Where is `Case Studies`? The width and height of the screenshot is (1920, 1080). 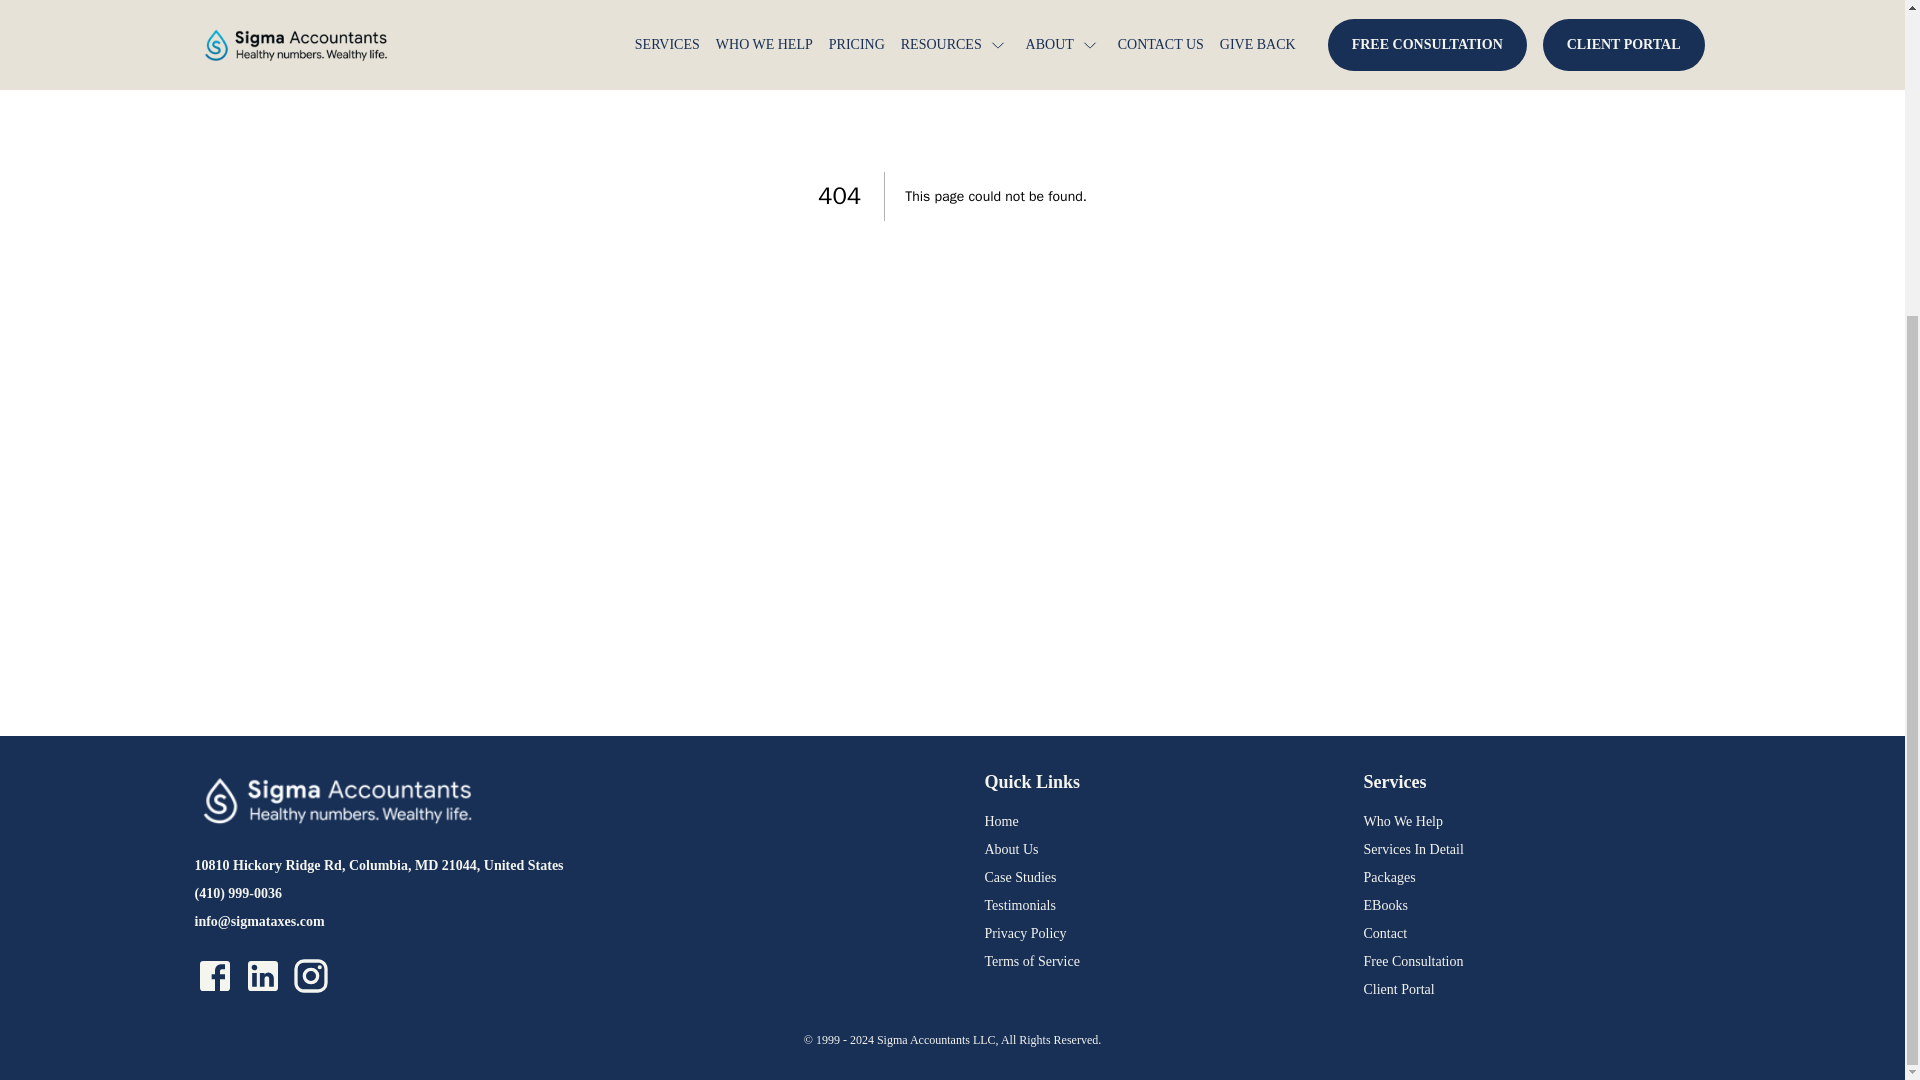
Case Studies is located at coordinates (1156, 878).